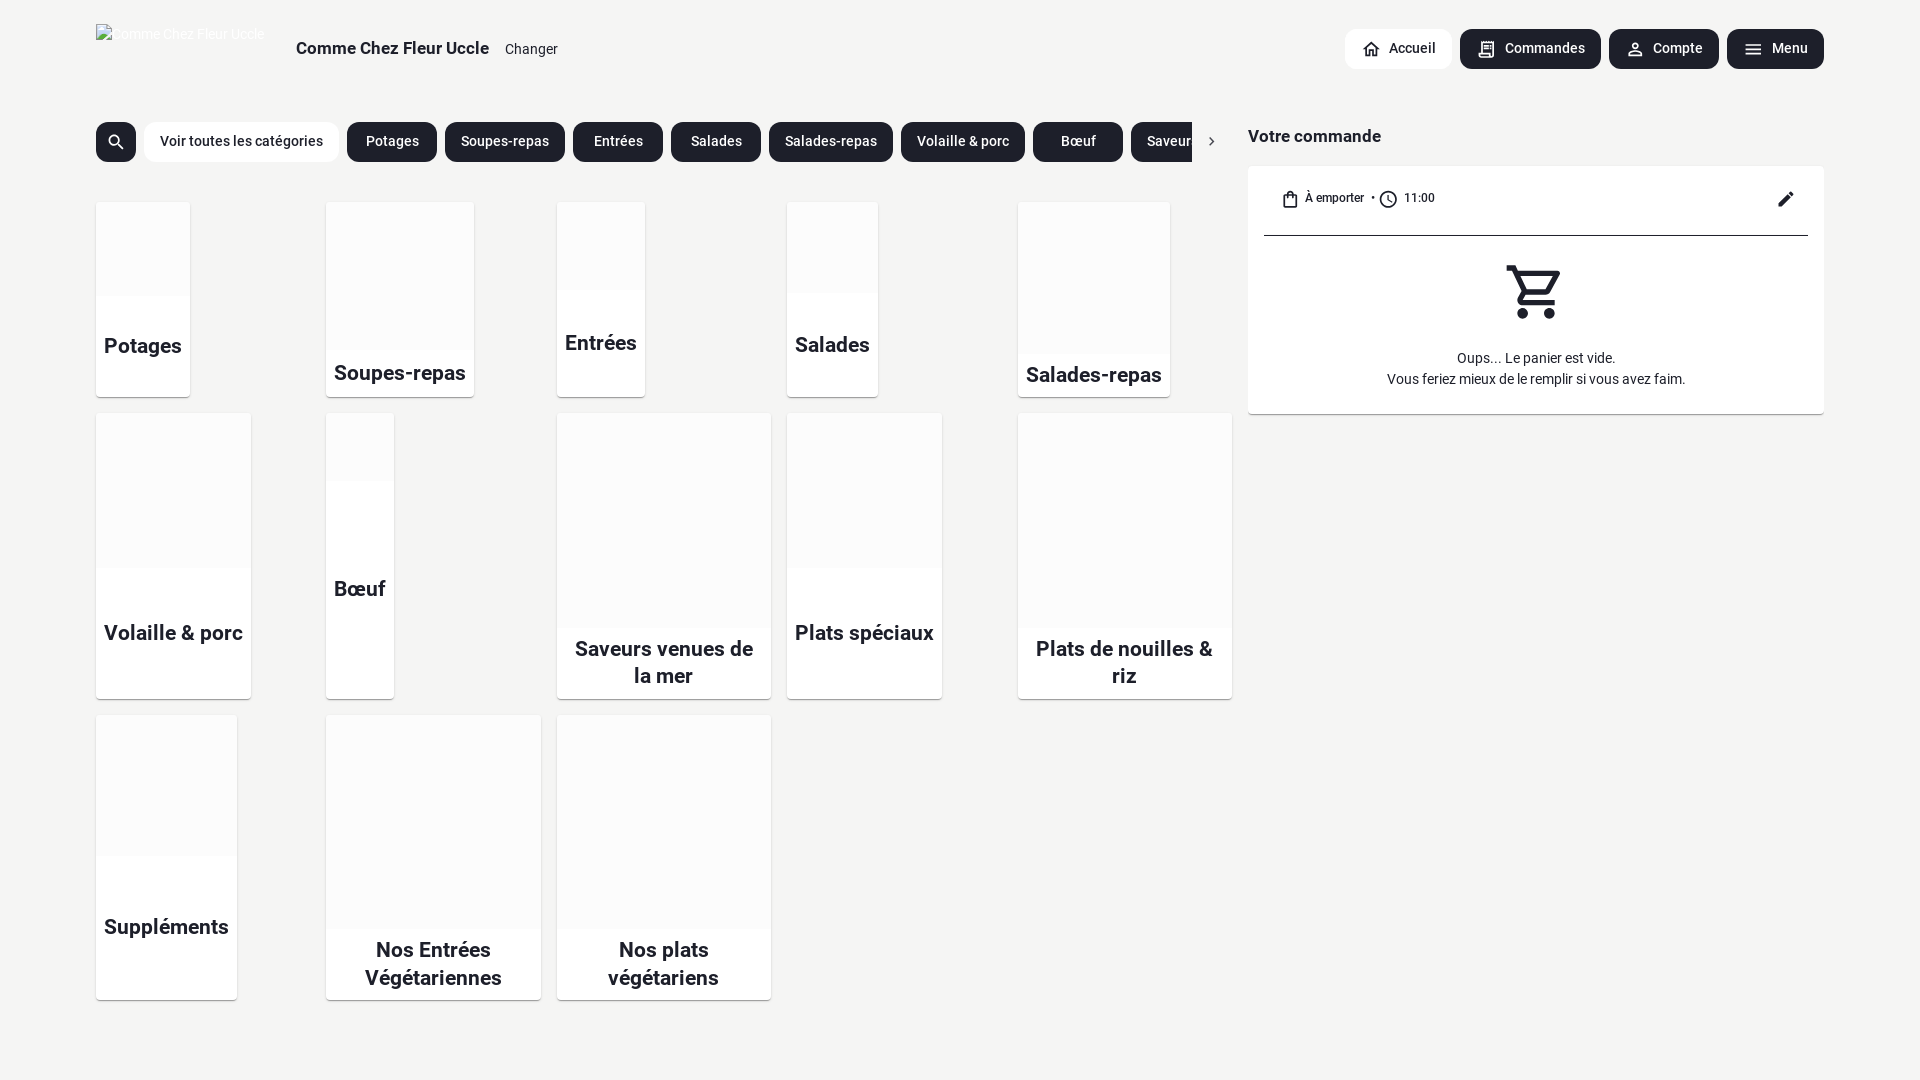 This screenshot has width=1920, height=1080. What do you see at coordinates (730, 608) in the screenshot?
I see `asap` at bounding box center [730, 608].